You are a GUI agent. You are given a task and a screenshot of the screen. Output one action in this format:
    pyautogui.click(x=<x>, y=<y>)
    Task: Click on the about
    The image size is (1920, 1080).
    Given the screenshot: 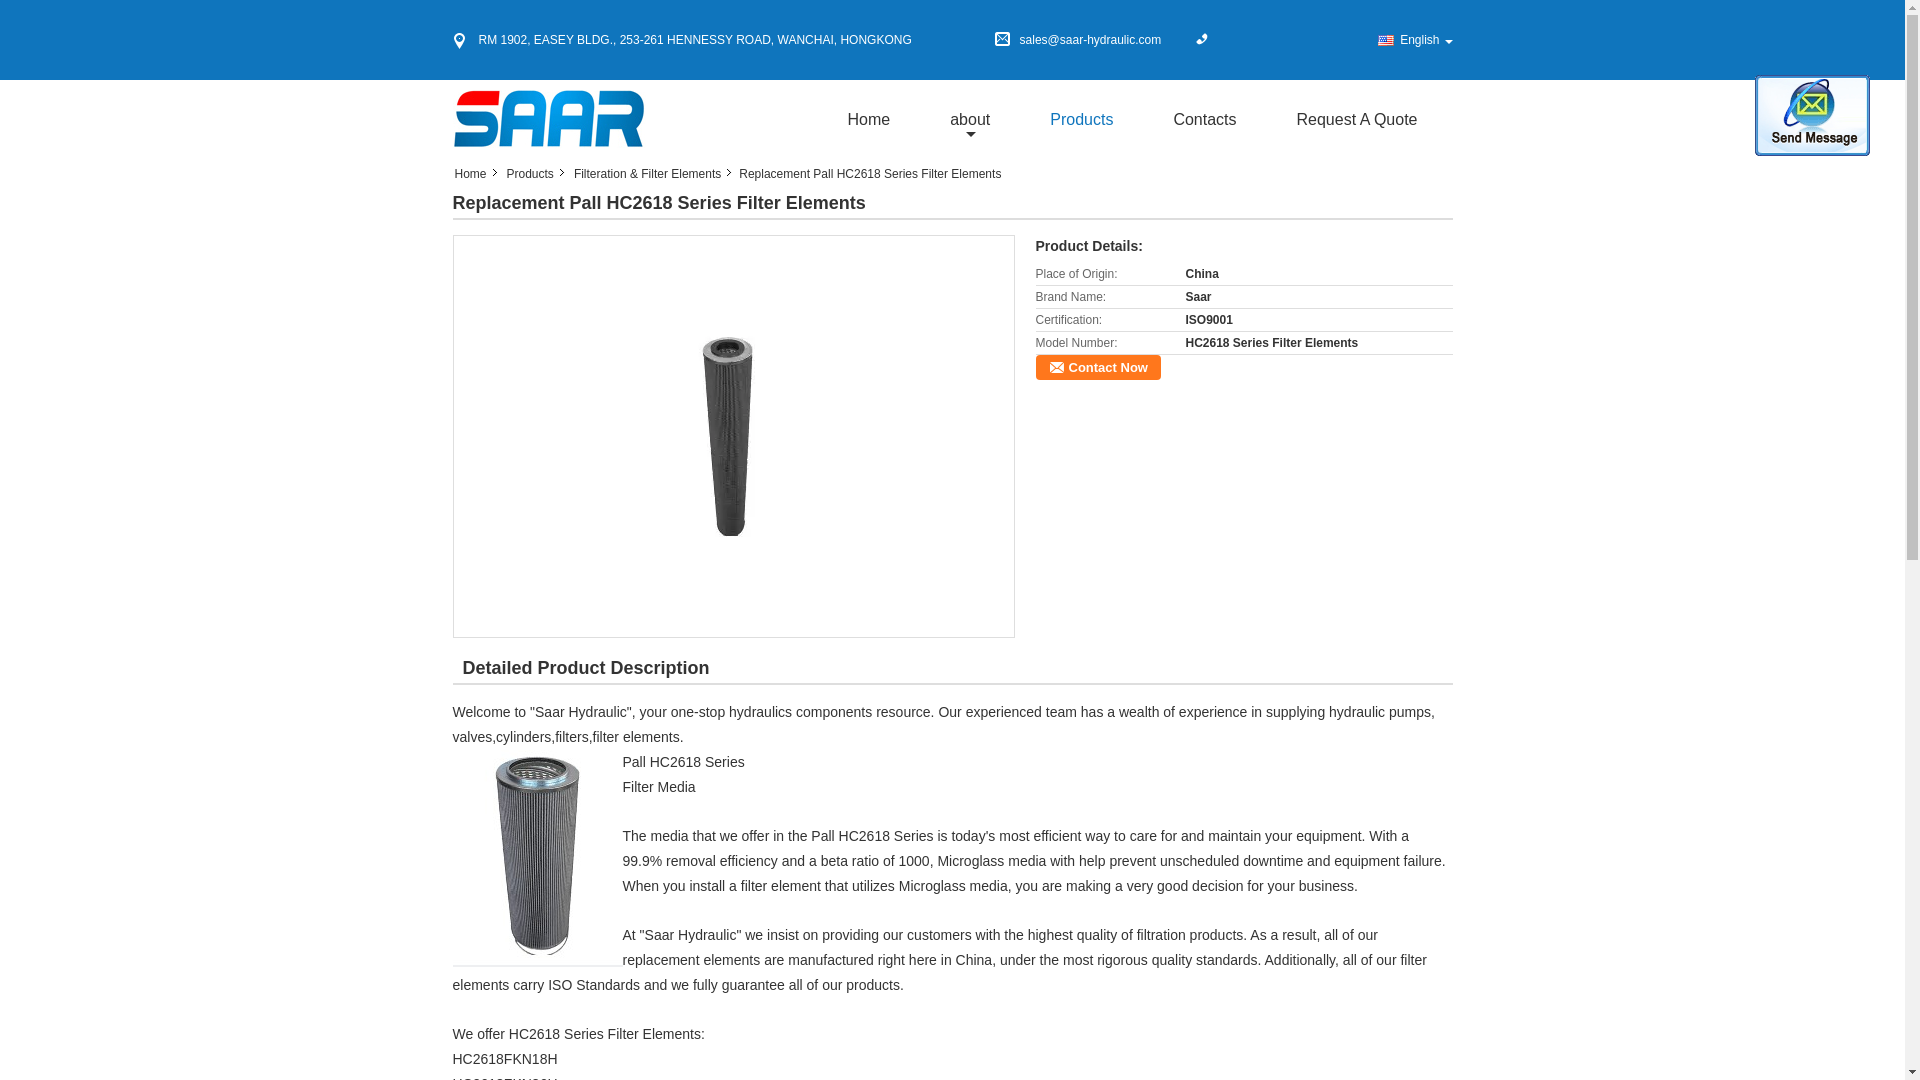 What is the action you would take?
    pyautogui.click(x=970, y=119)
    